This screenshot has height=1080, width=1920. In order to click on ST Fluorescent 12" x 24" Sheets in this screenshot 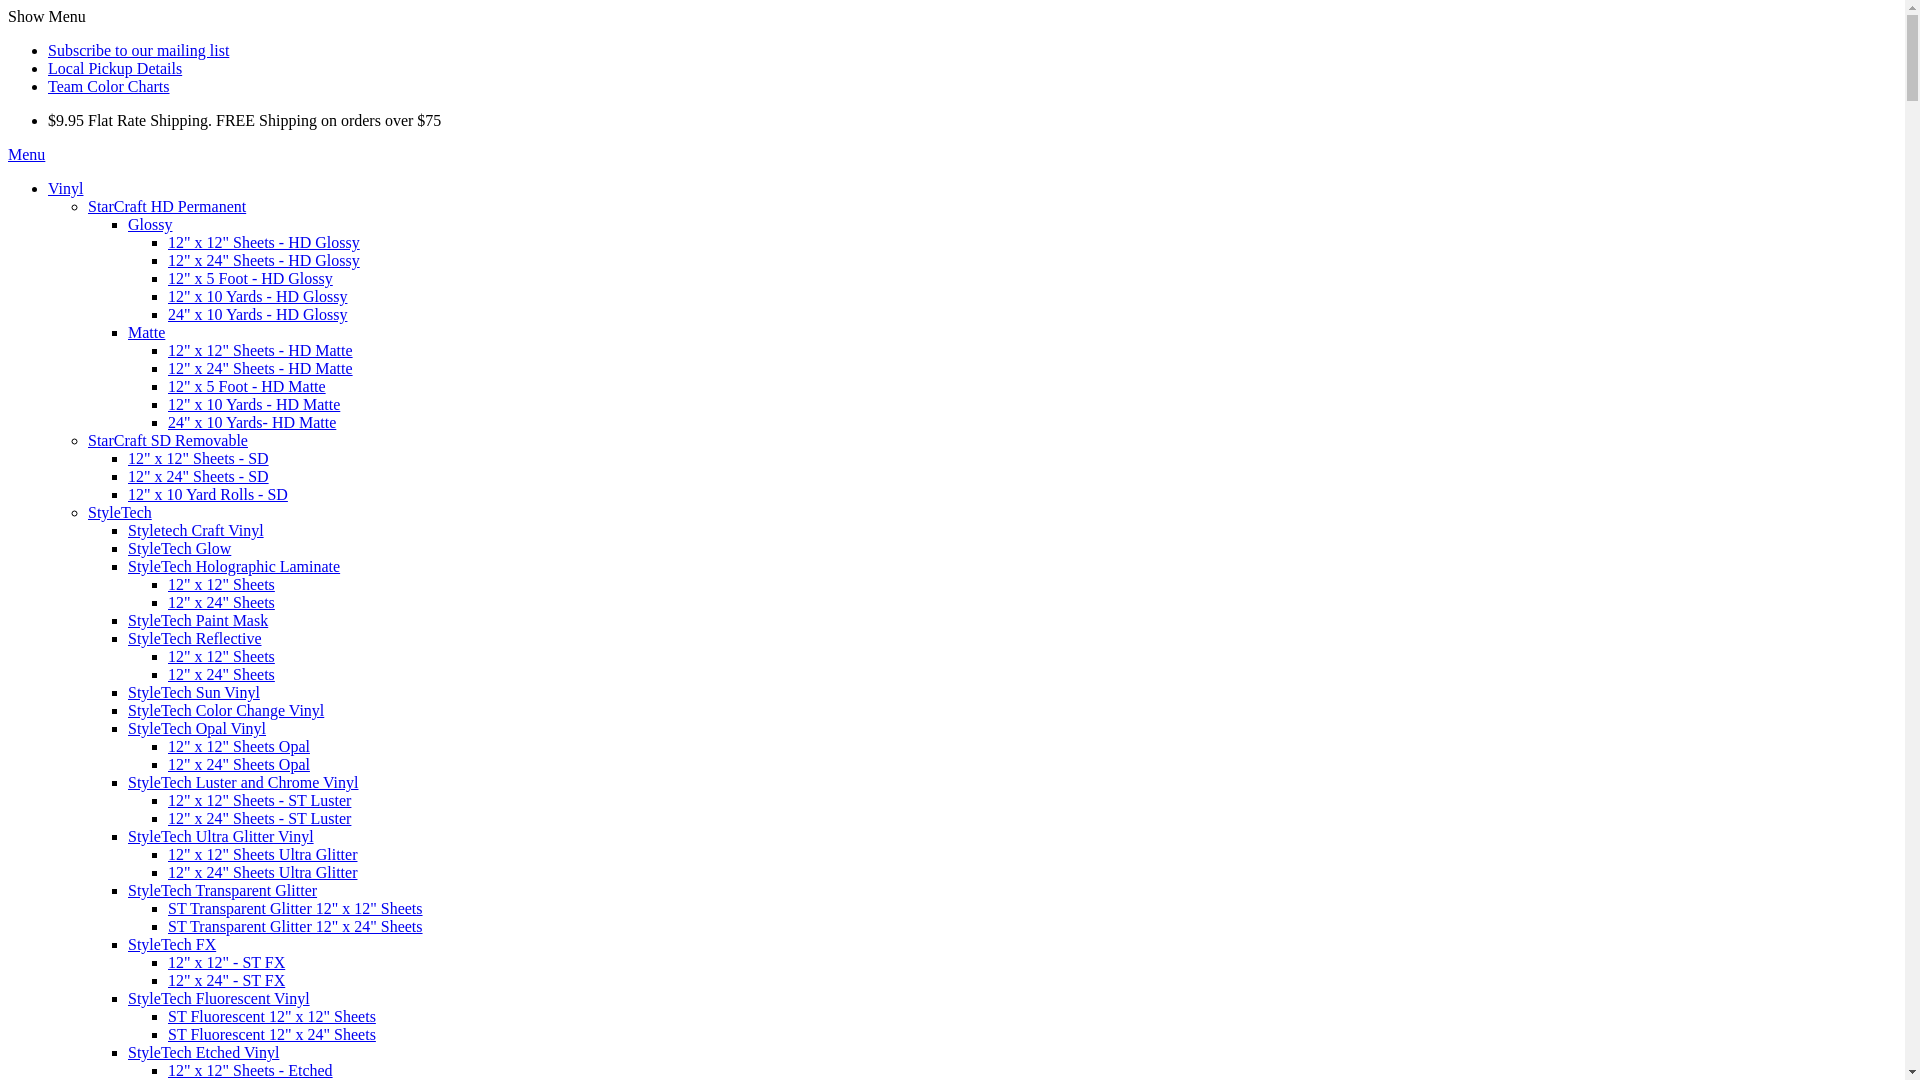, I will do `click(272, 1034)`.